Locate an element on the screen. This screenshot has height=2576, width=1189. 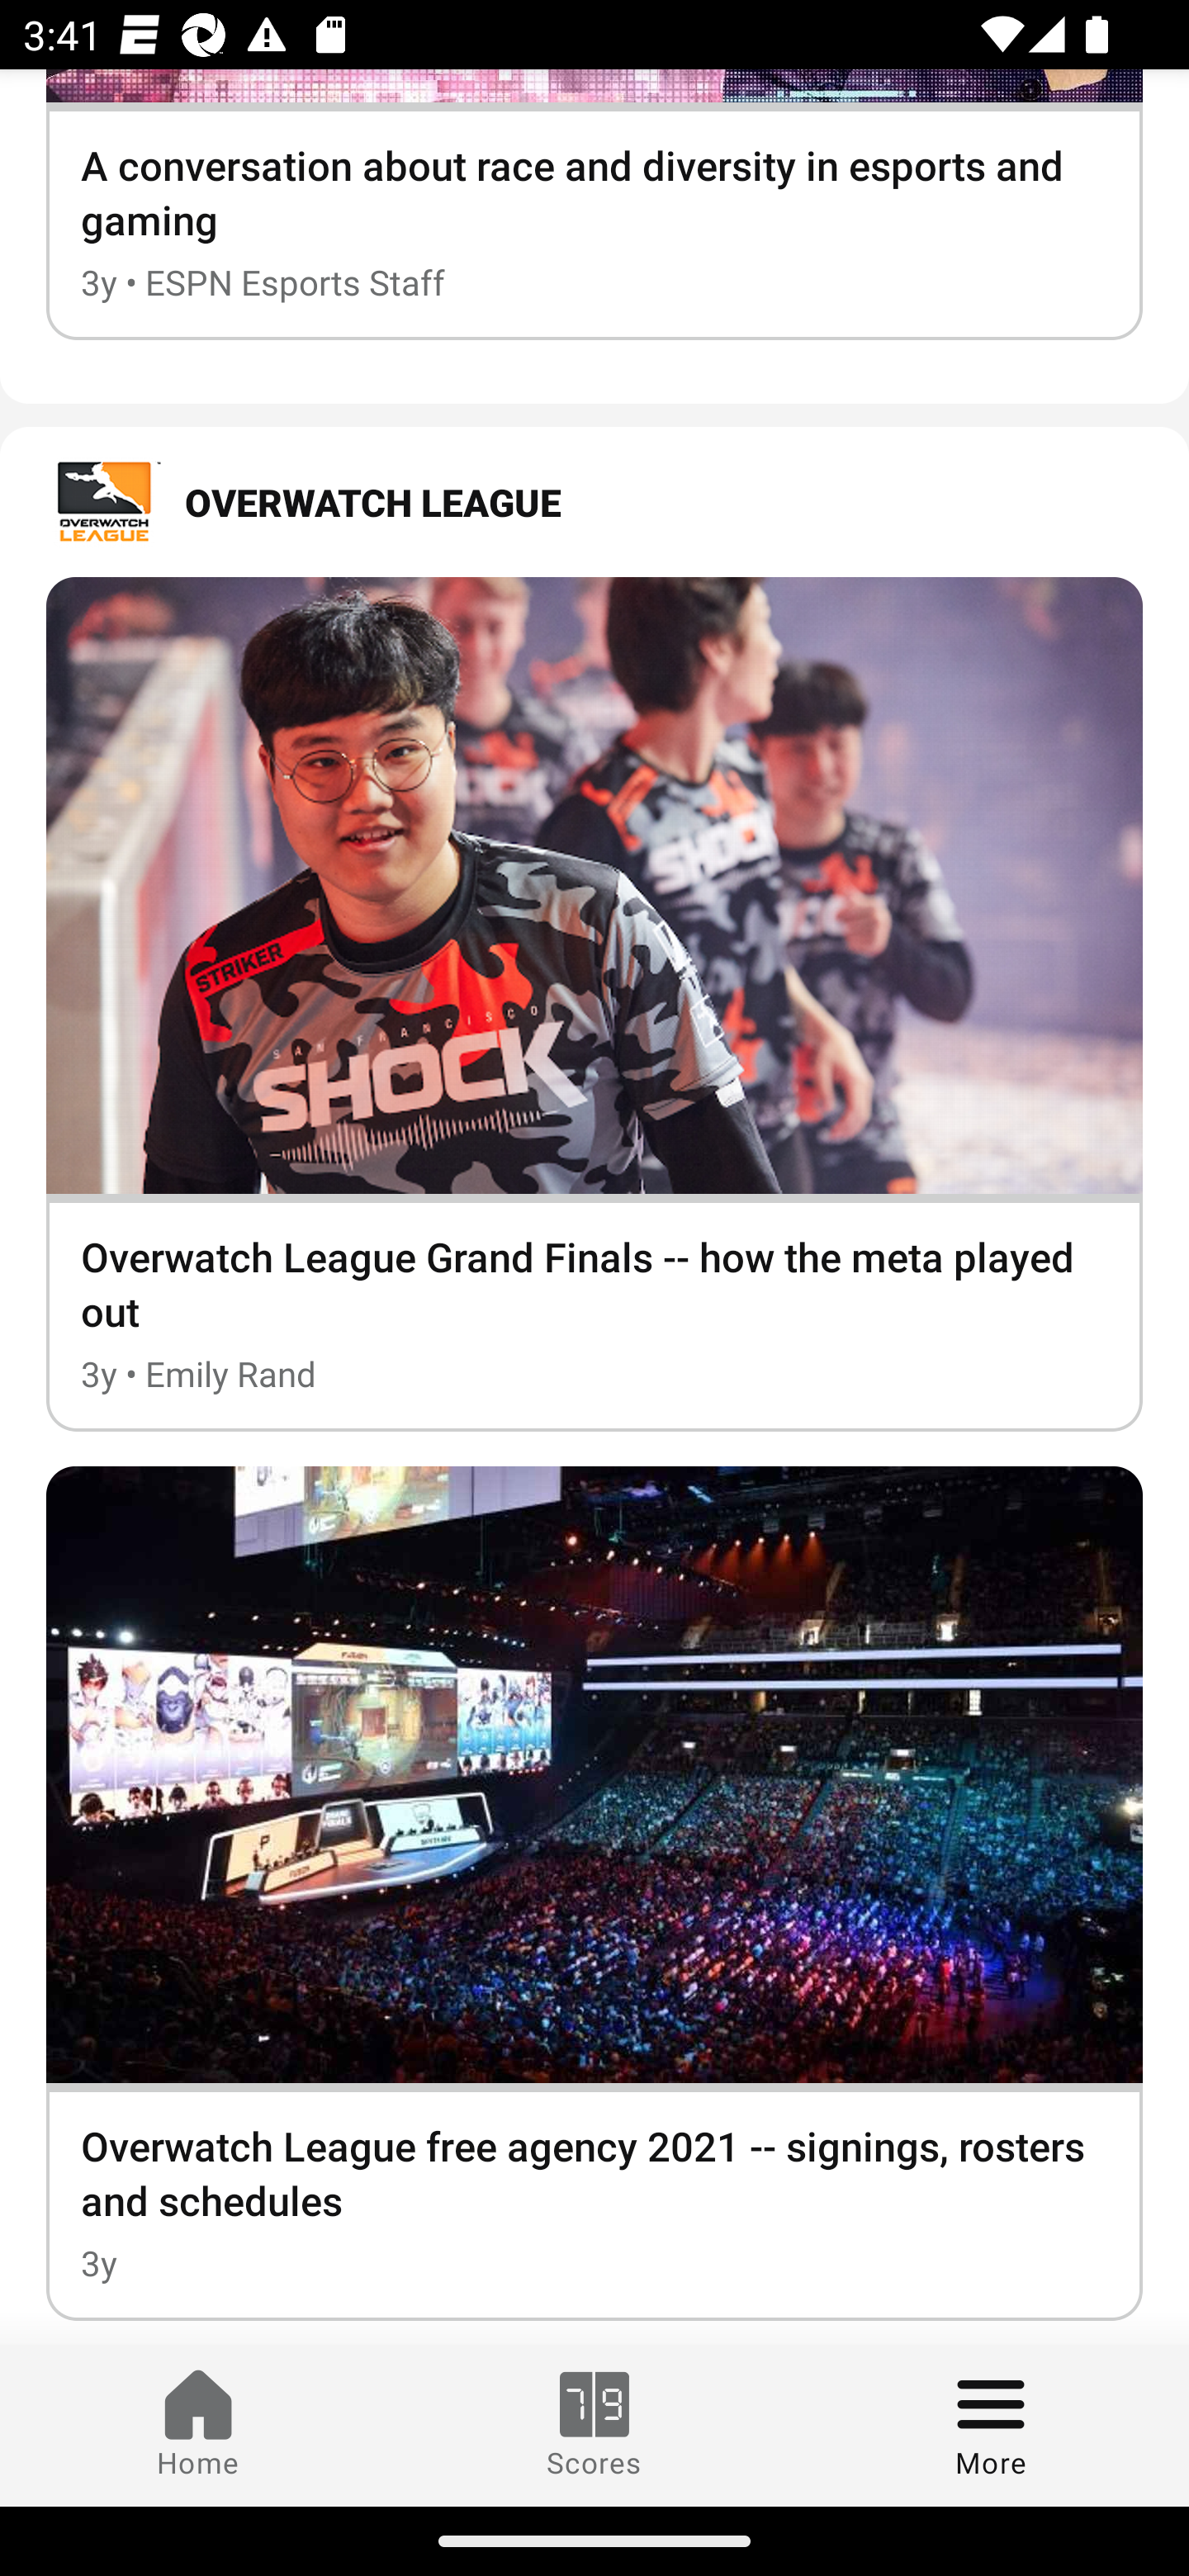
Home is located at coordinates (198, 2425).